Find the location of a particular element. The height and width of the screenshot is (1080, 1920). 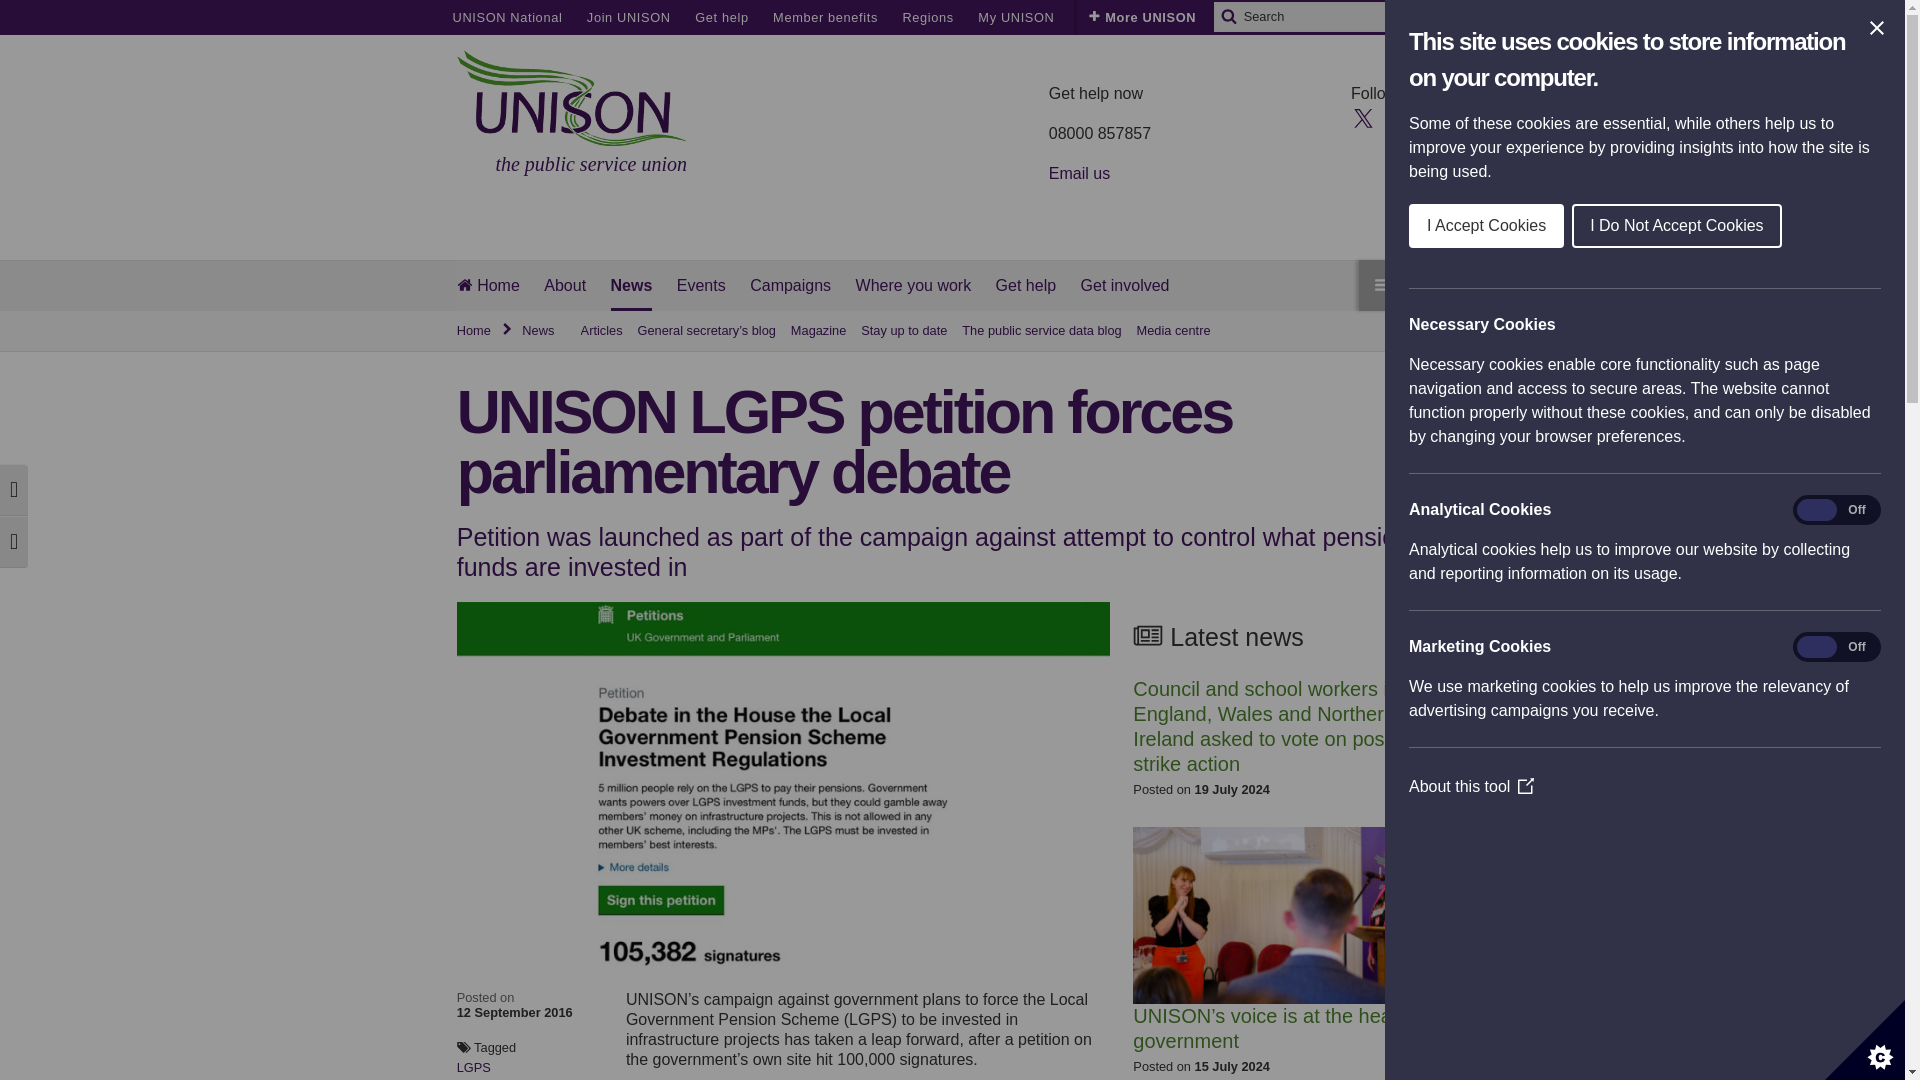

Member benefits is located at coordinates (825, 17).